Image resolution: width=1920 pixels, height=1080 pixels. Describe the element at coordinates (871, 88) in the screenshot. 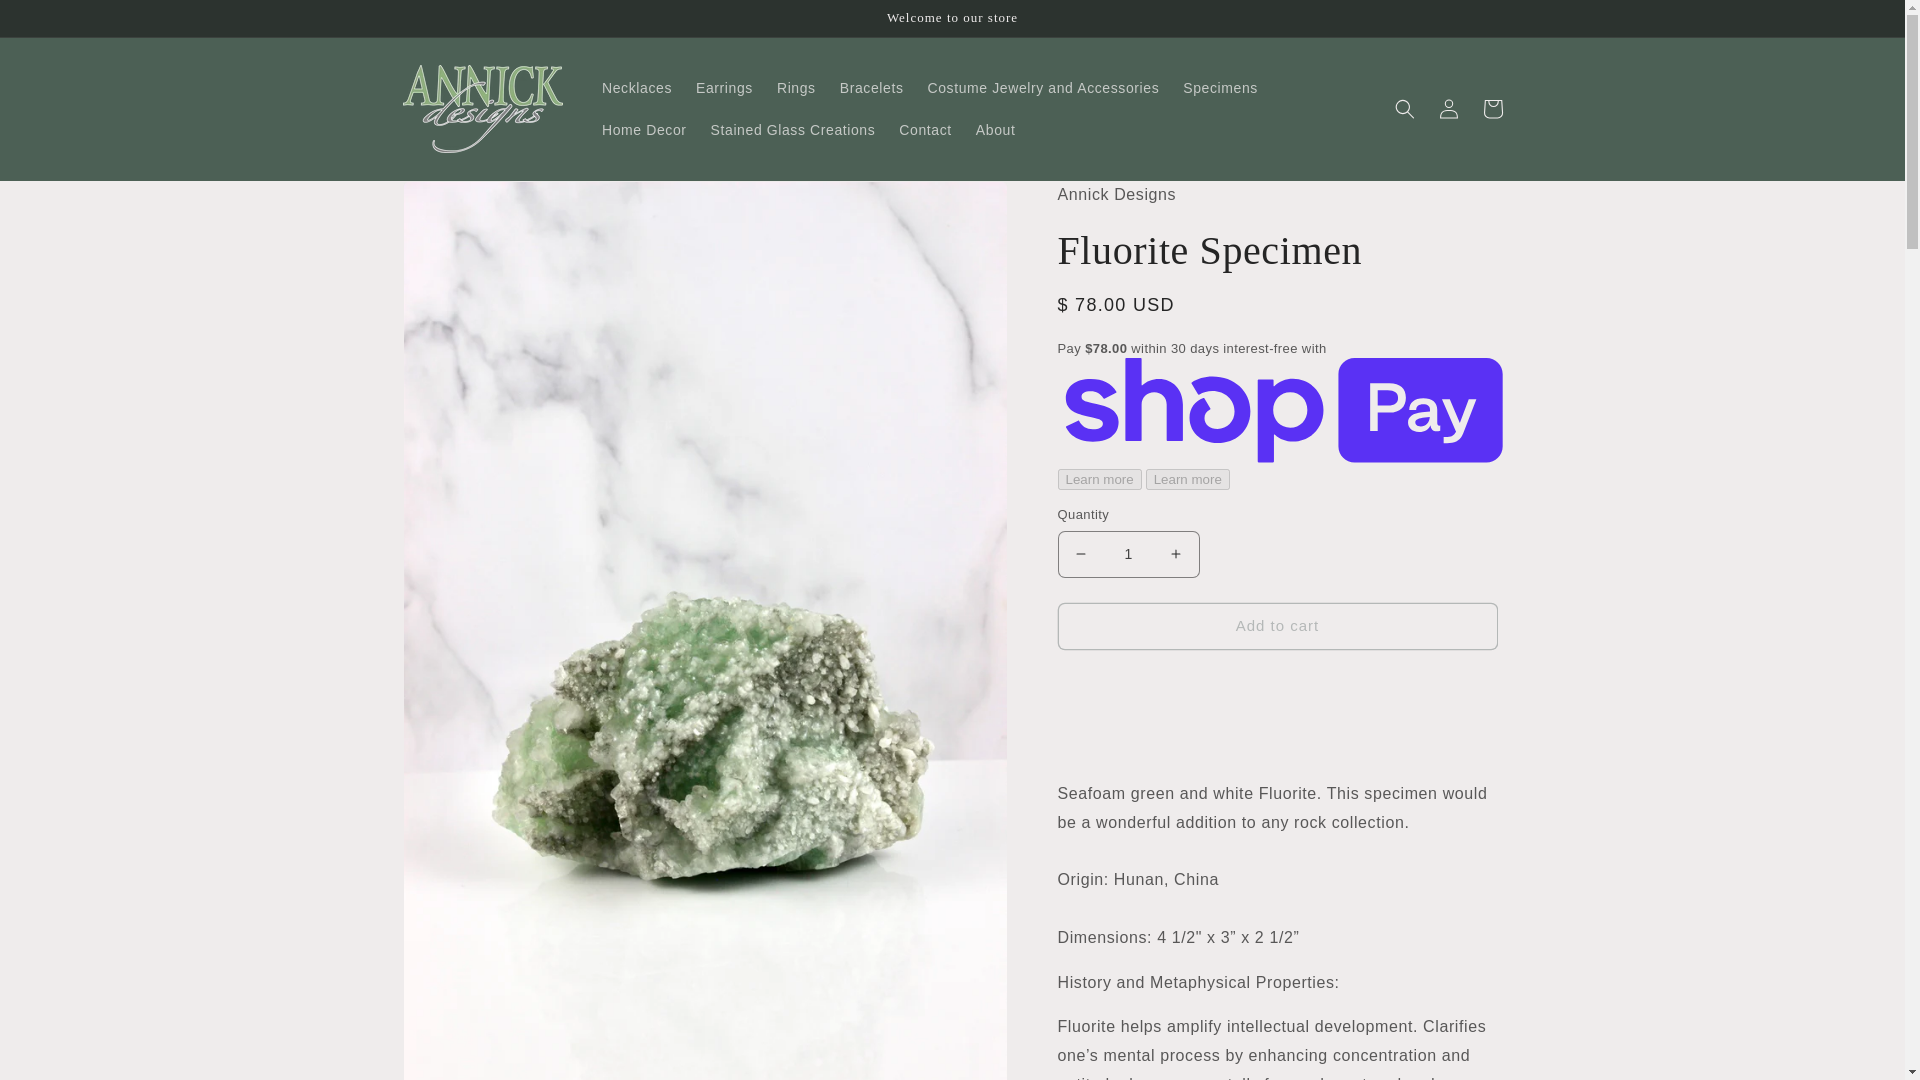

I see `Bracelets` at that location.